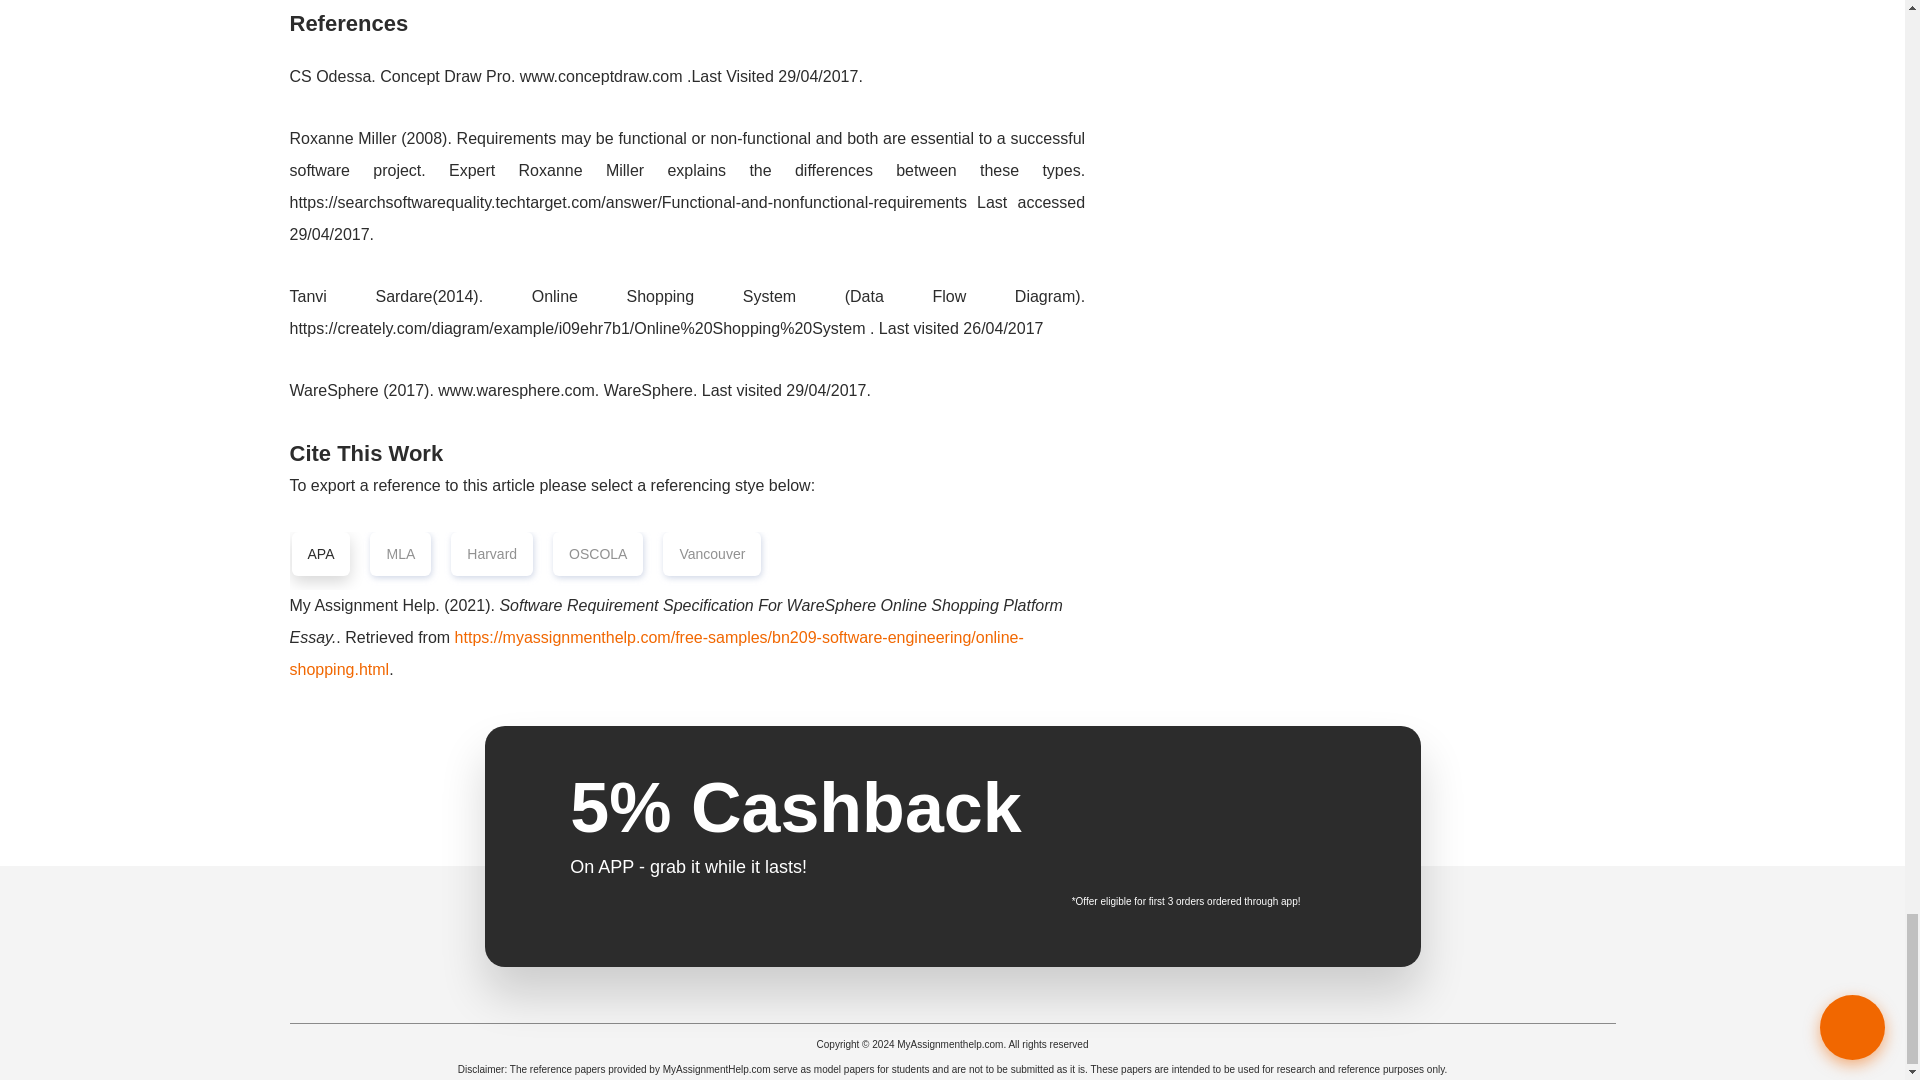  What do you see at coordinates (1132, 800) in the screenshot?
I see `app-store` at bounding box center [1132, 800].